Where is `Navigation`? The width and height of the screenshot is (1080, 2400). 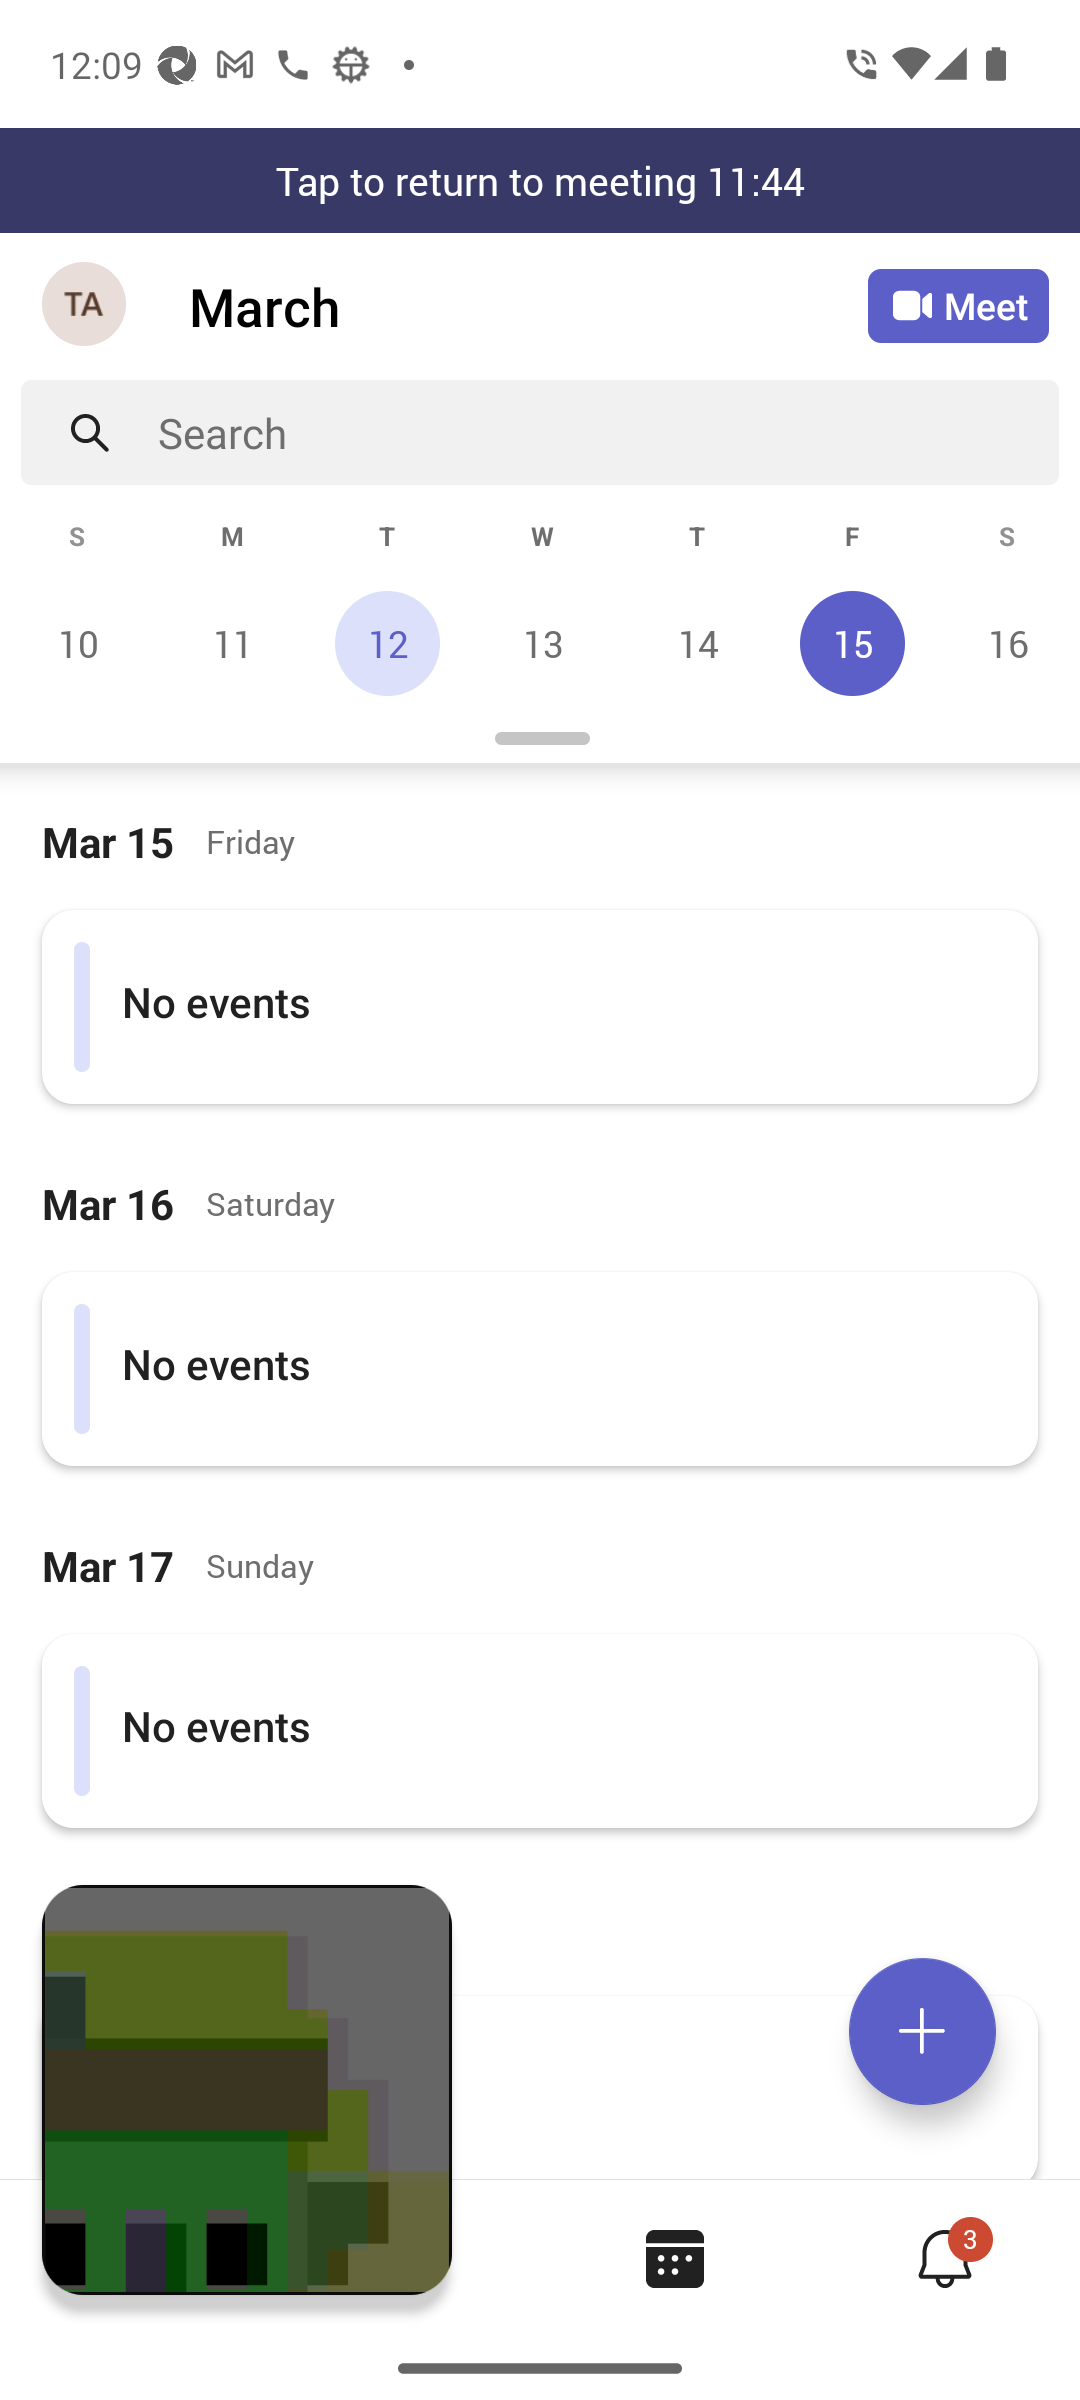
Navigation is located at coordinates (86, 306).